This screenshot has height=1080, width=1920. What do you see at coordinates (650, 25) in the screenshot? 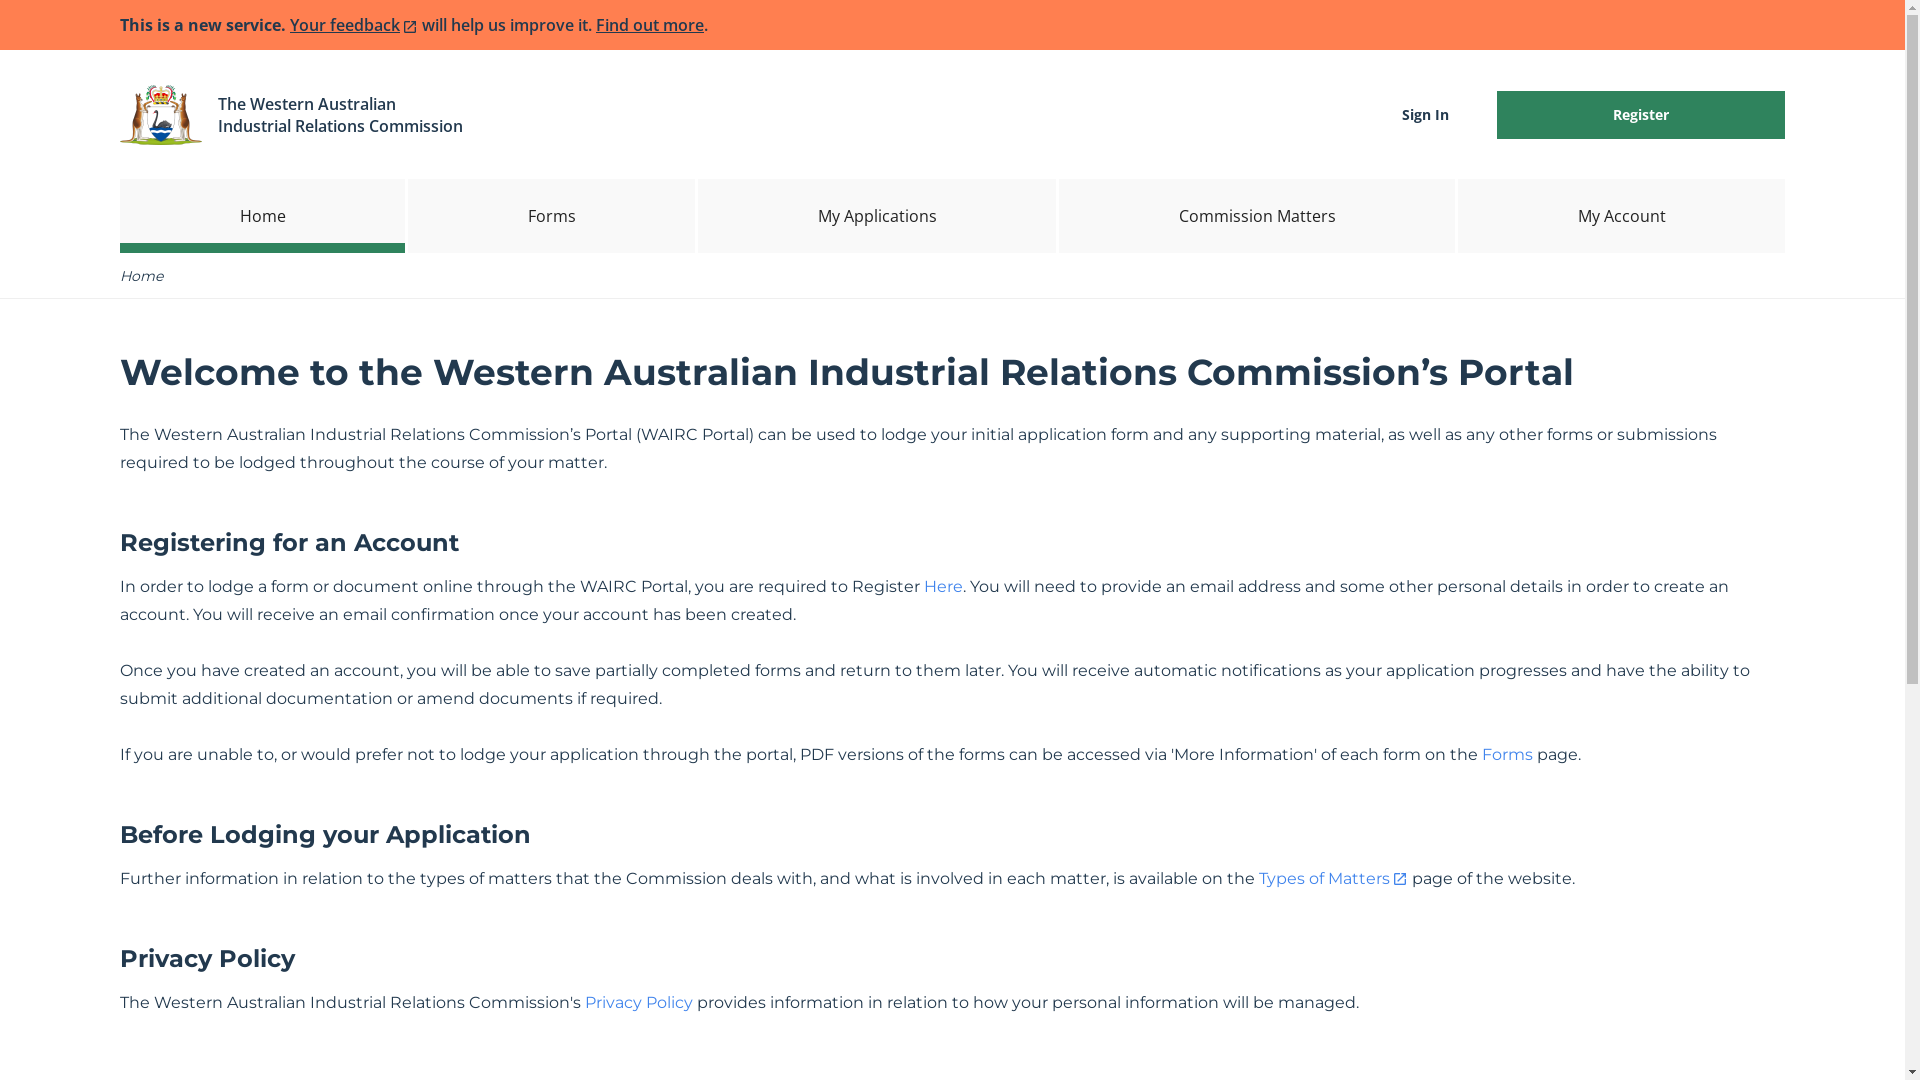
I see `Find out more` at bounding box center [650, 25].